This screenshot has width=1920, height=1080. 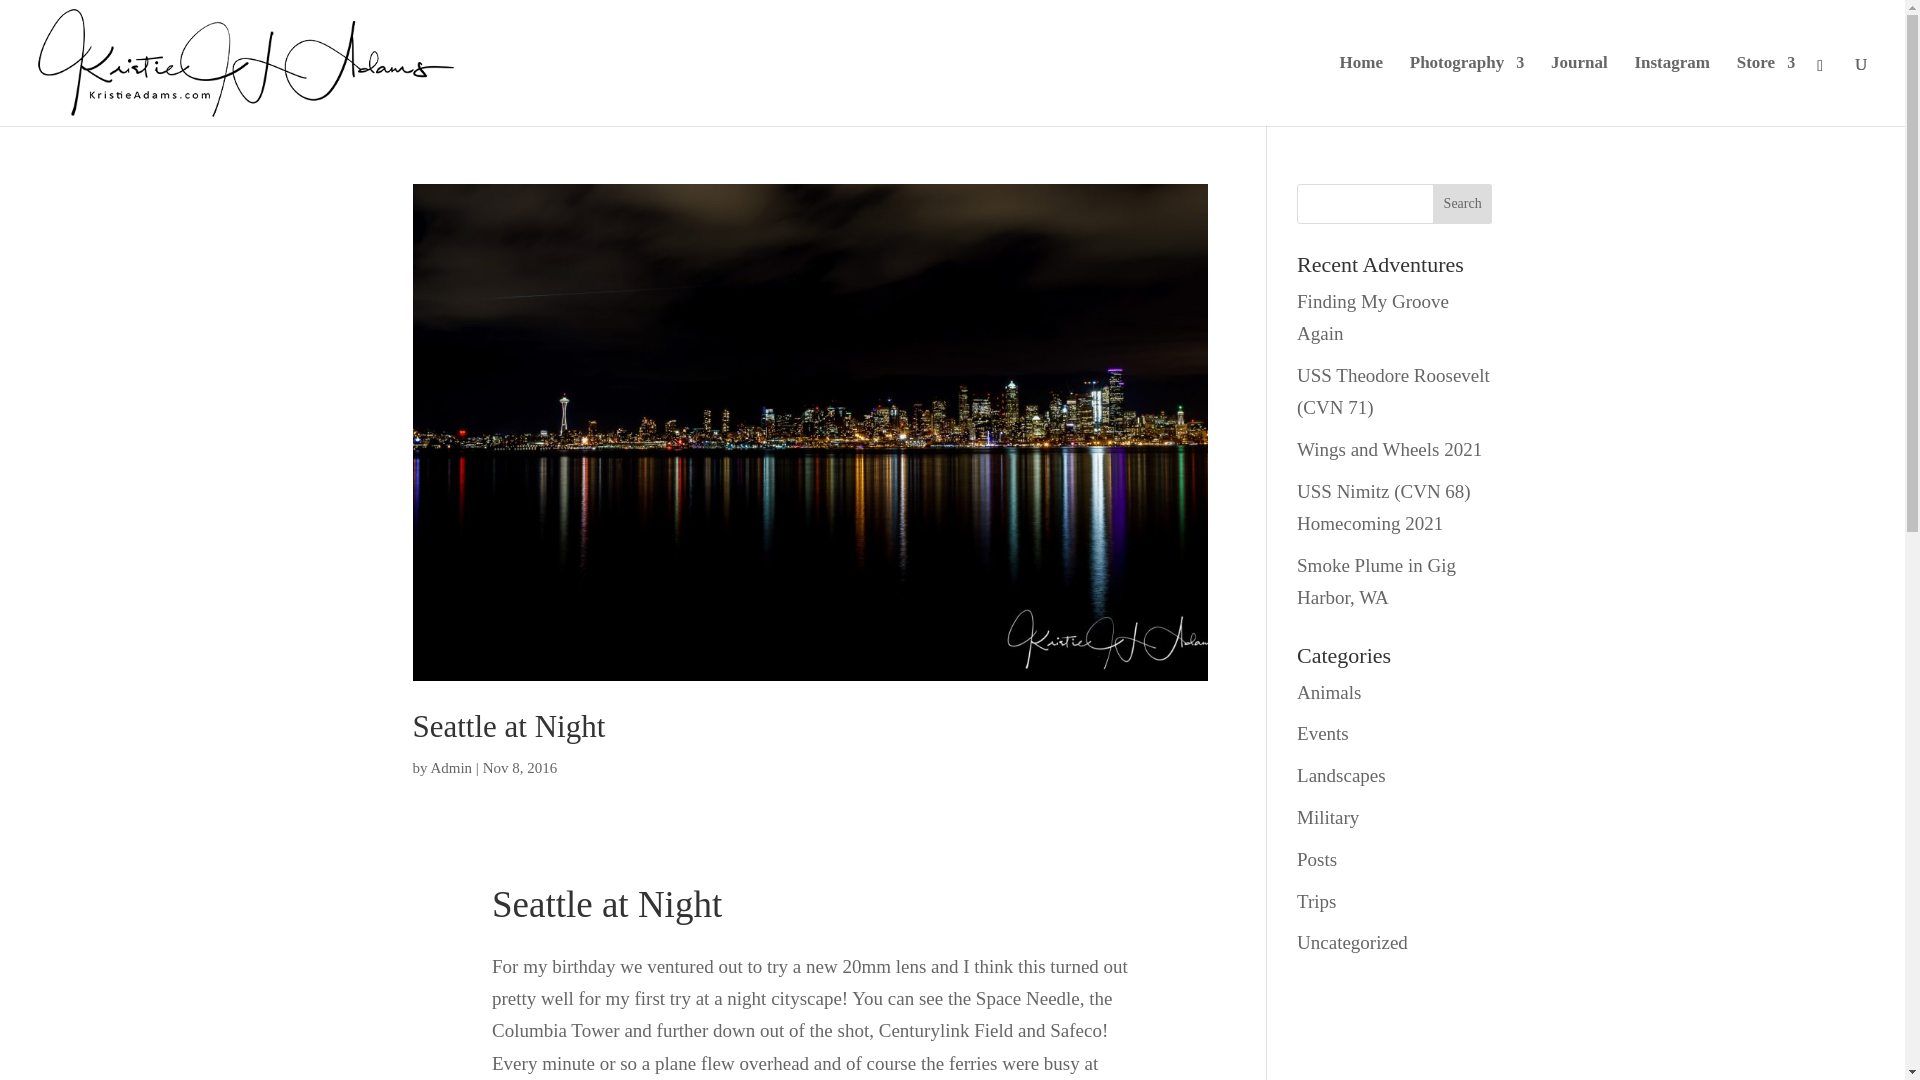 What do you see at coordinates (1766, 91) in the screenshot?
I see `Store` at bounding box center [1766, 91].